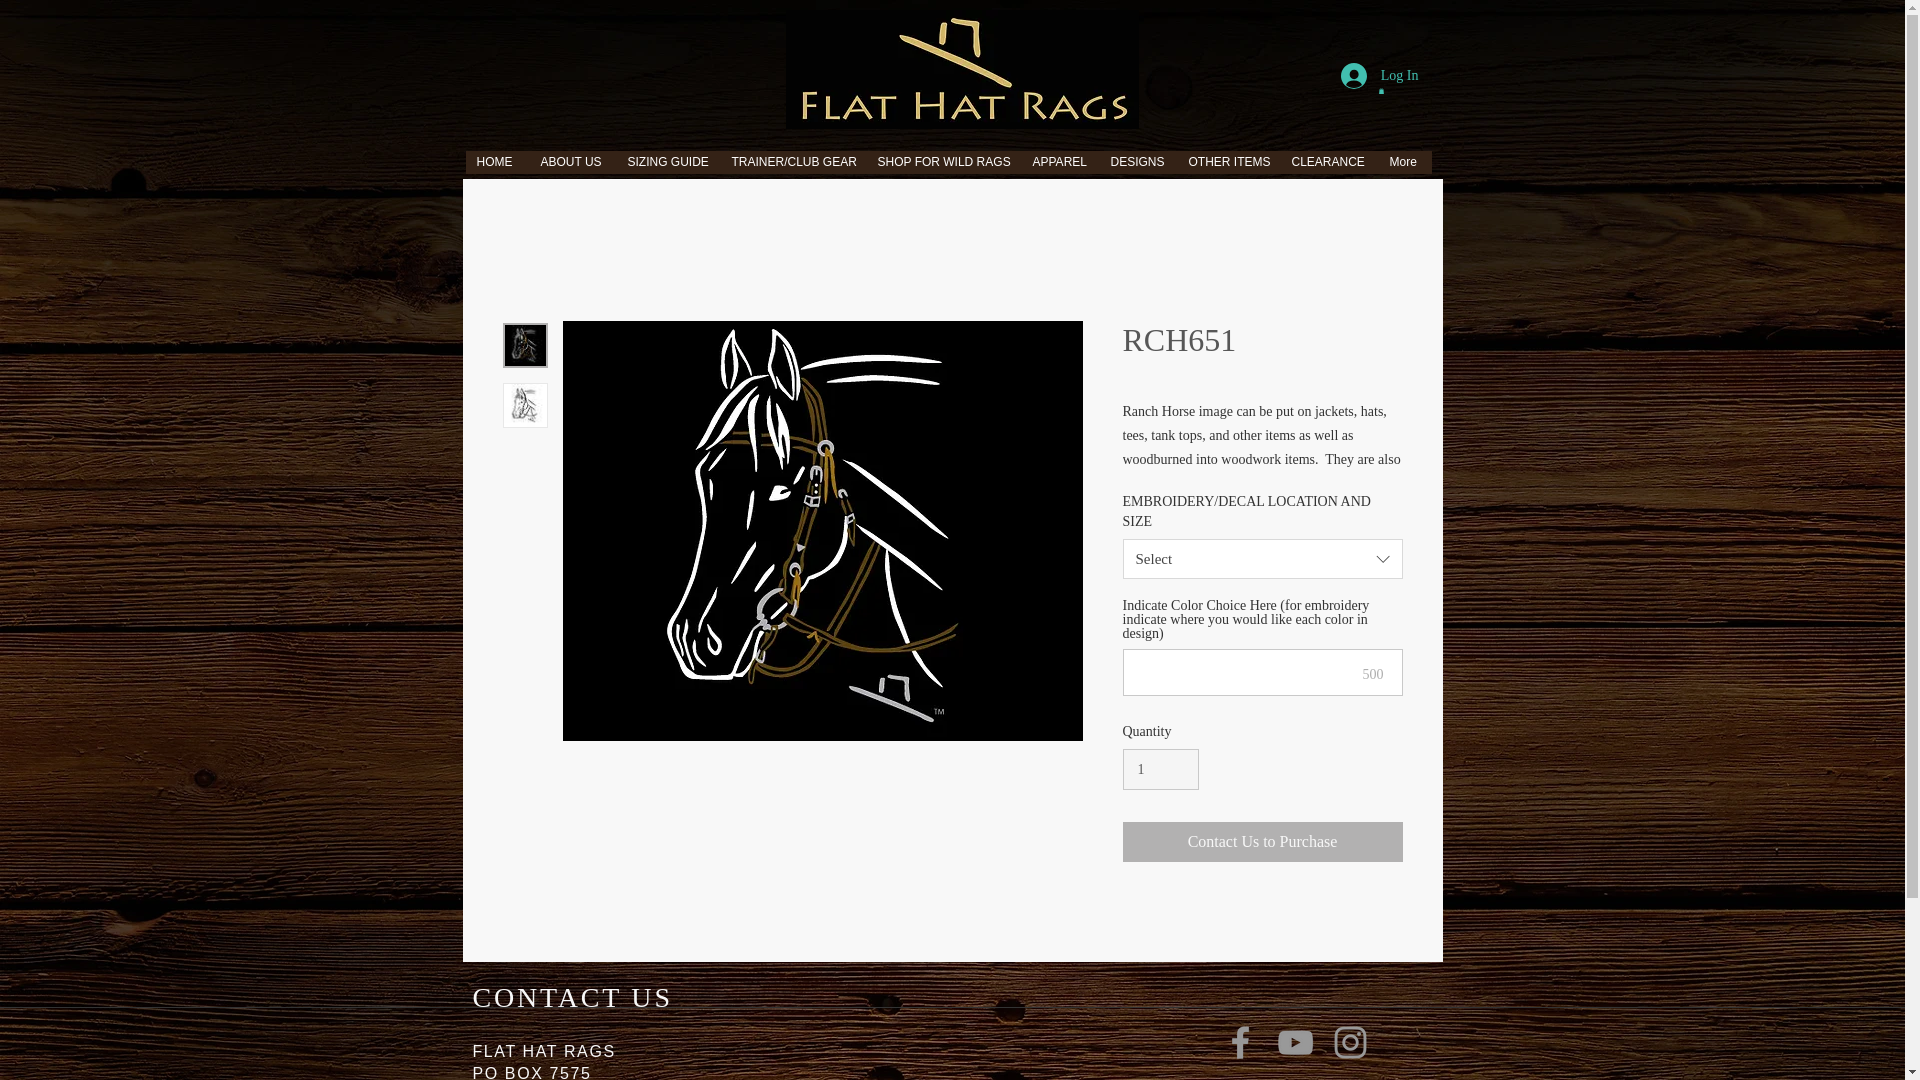 The height and width of the screenshot is (1080, 1920). Describe the element at coordinates (1160, 769) in the screenshot. I see `1` at that location.